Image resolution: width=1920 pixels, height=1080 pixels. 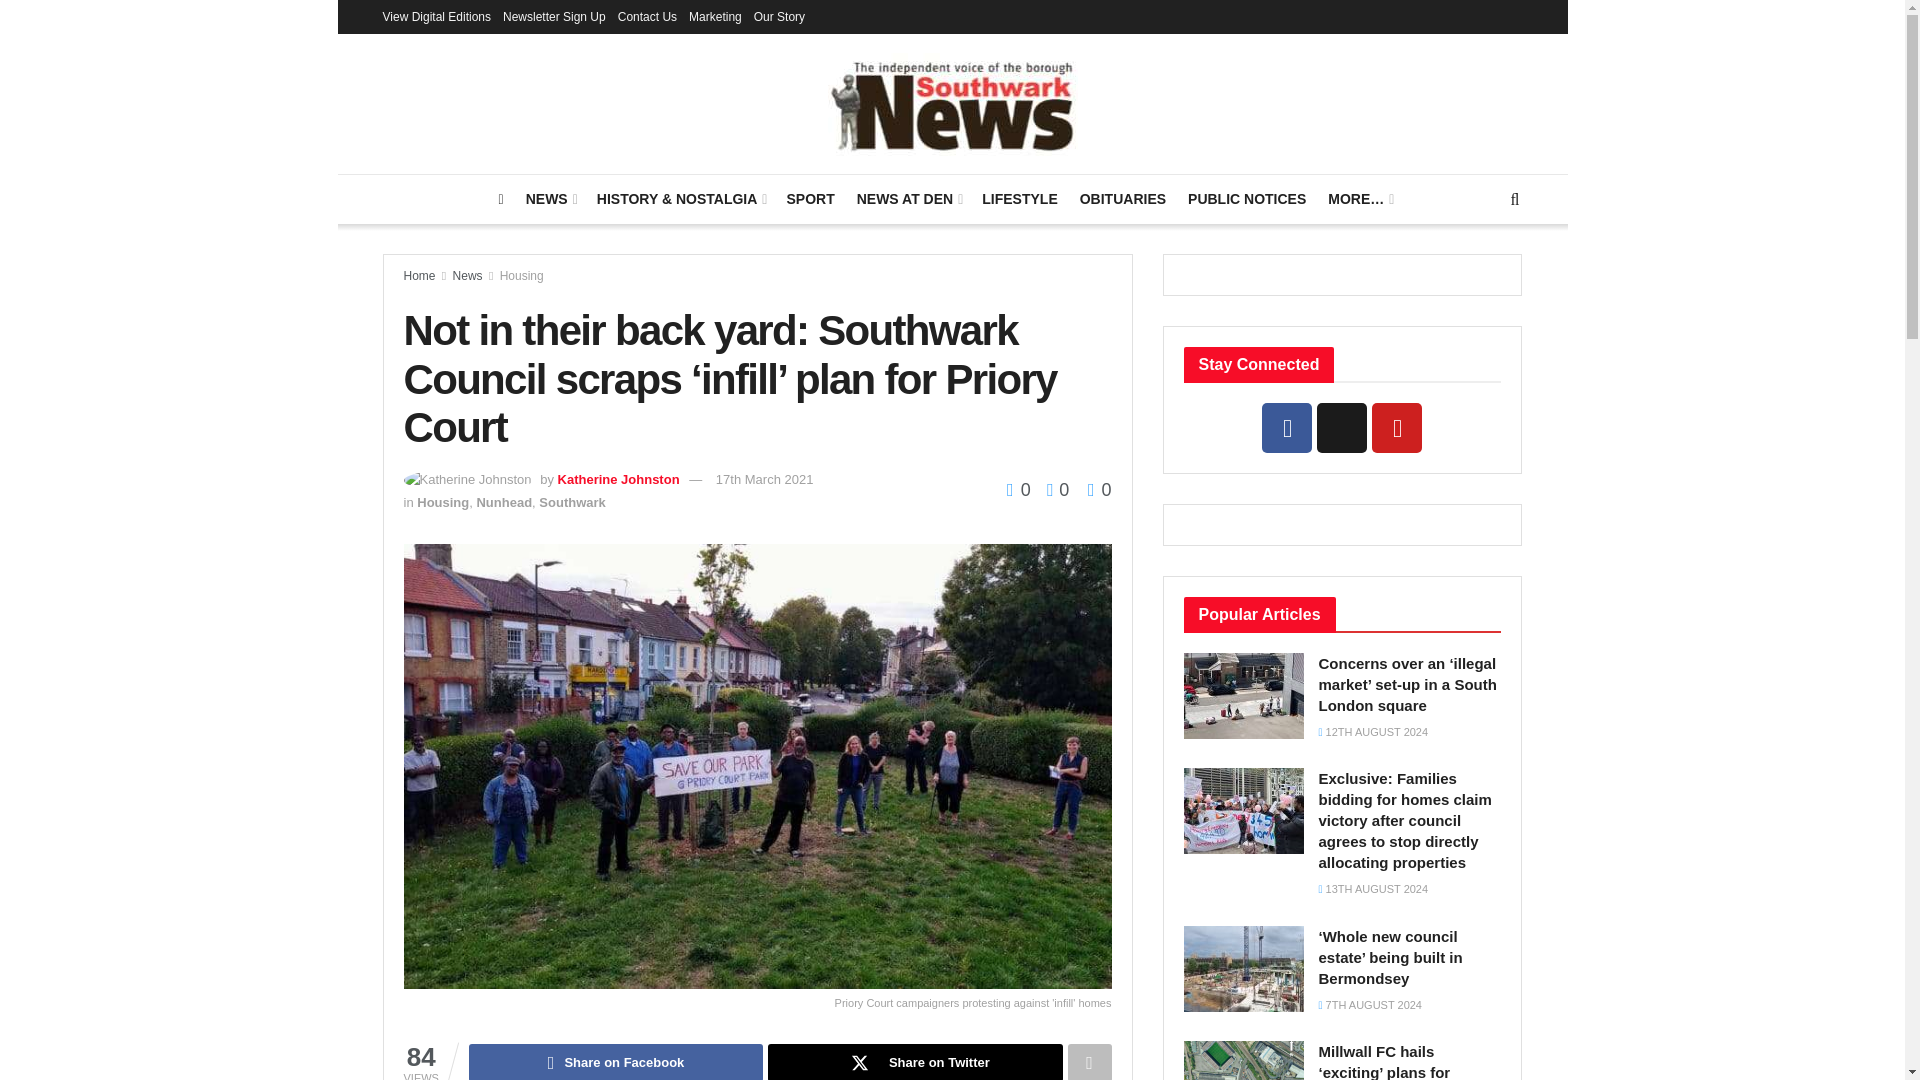 What do you see at coordinates (809, 198) in the screenshot?
I see `SPORT` at bounding box center [809, 198].